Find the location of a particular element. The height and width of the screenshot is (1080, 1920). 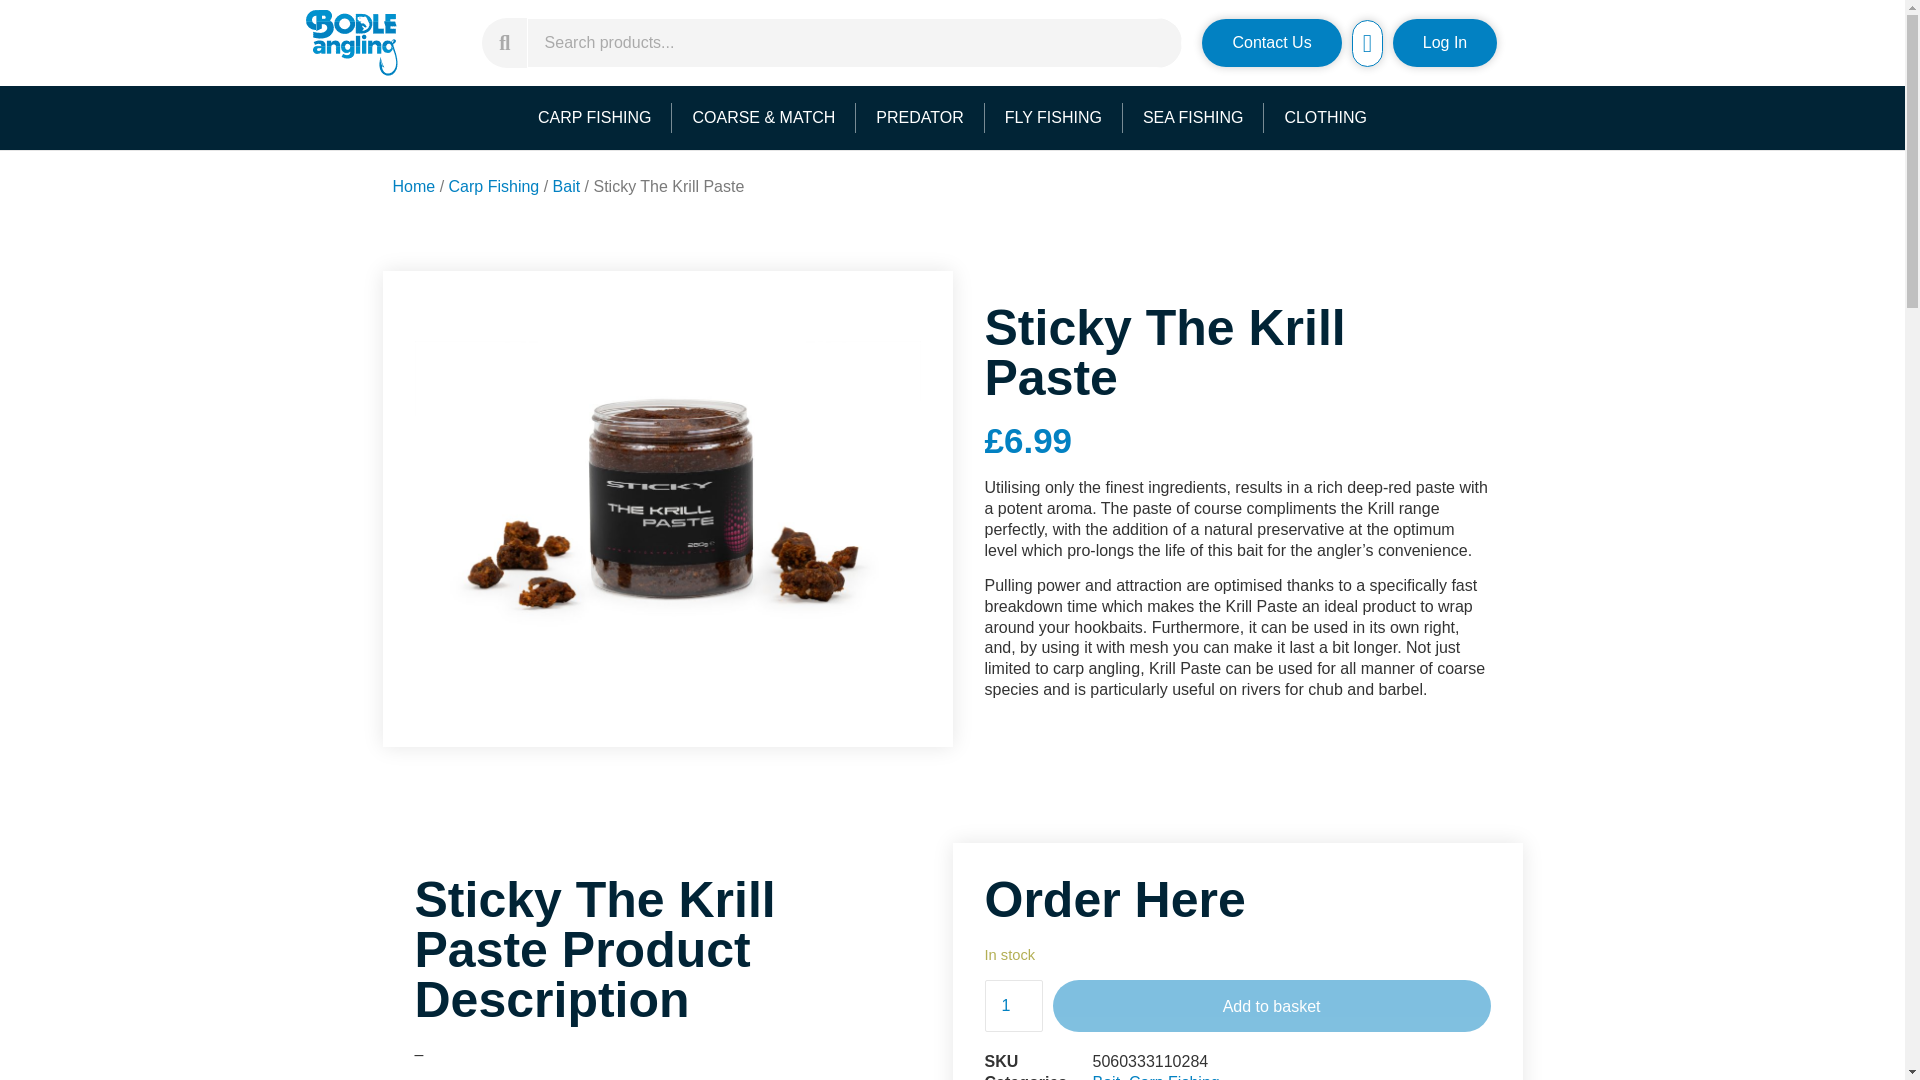

Sea Fishing is located at coordinates (1193, 118).